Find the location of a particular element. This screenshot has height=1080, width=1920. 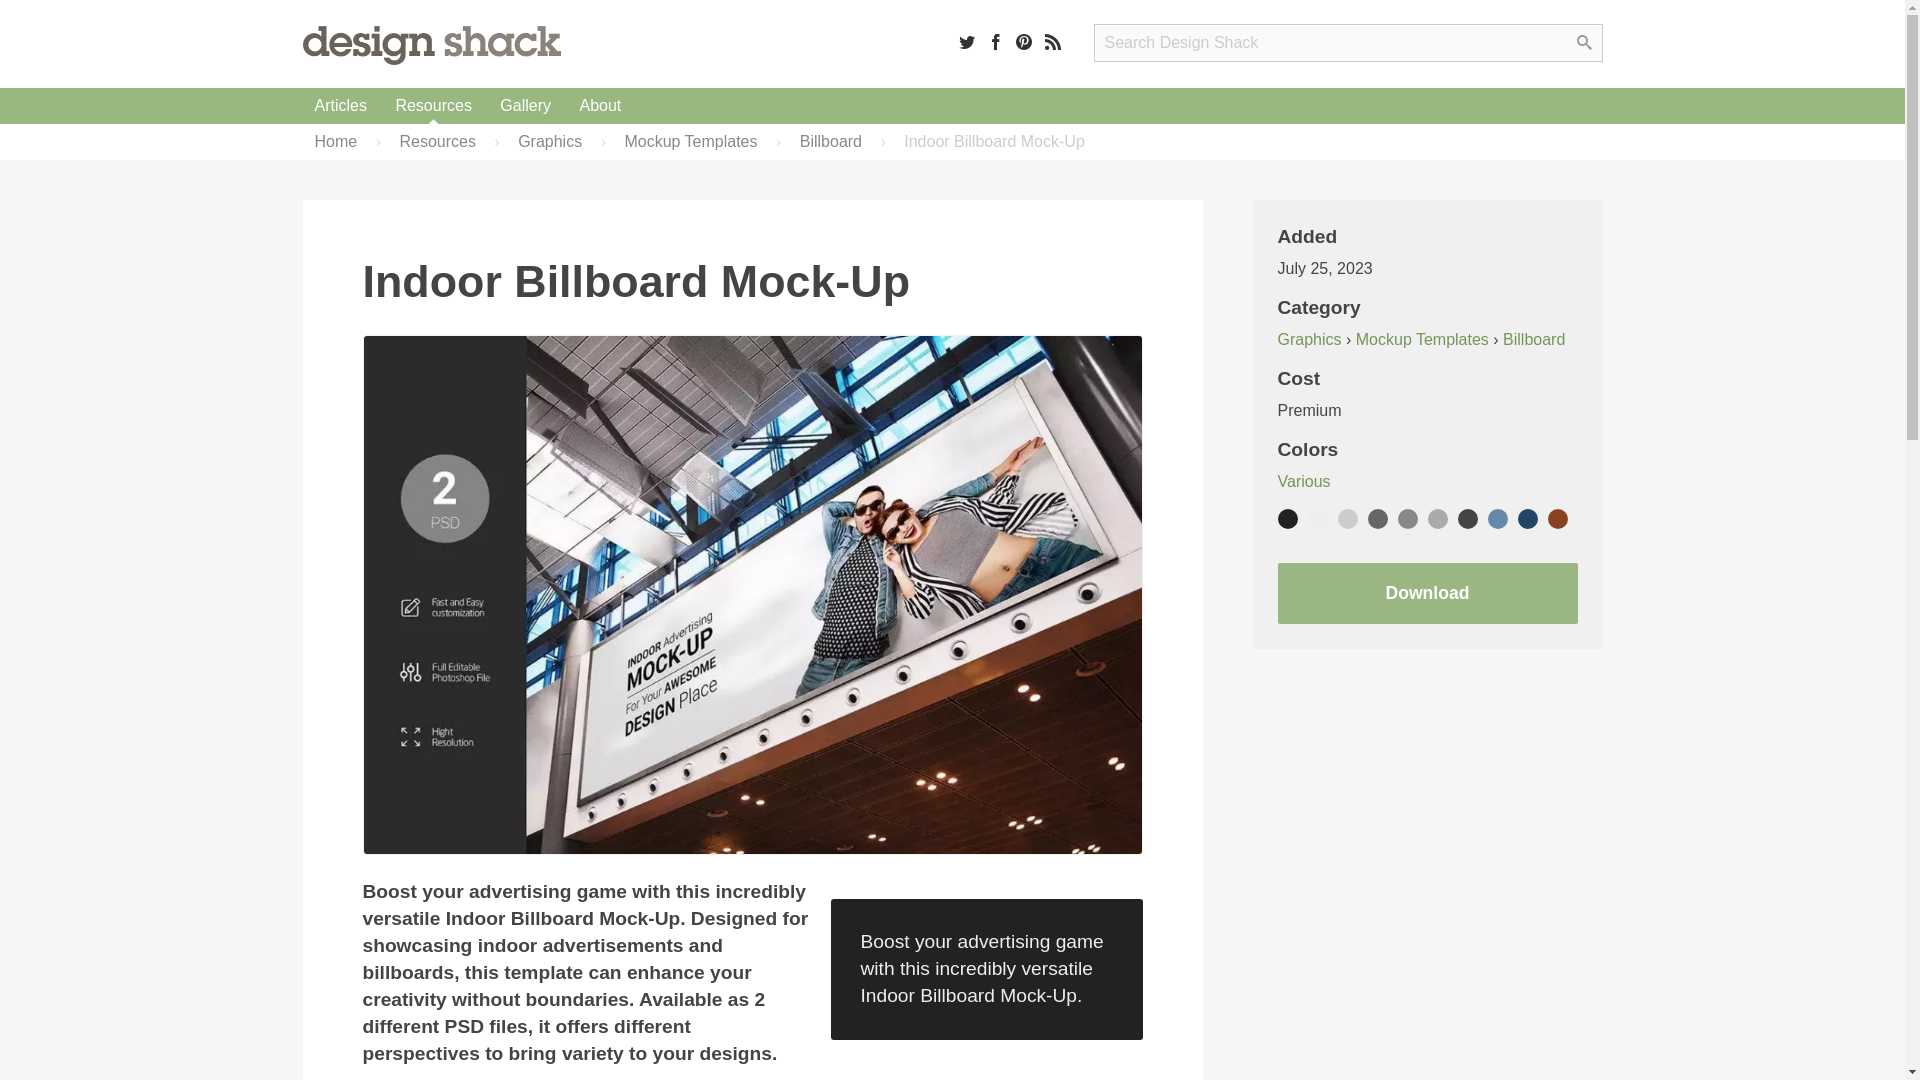

RSS Feed is located at coordinates (1052, 41).